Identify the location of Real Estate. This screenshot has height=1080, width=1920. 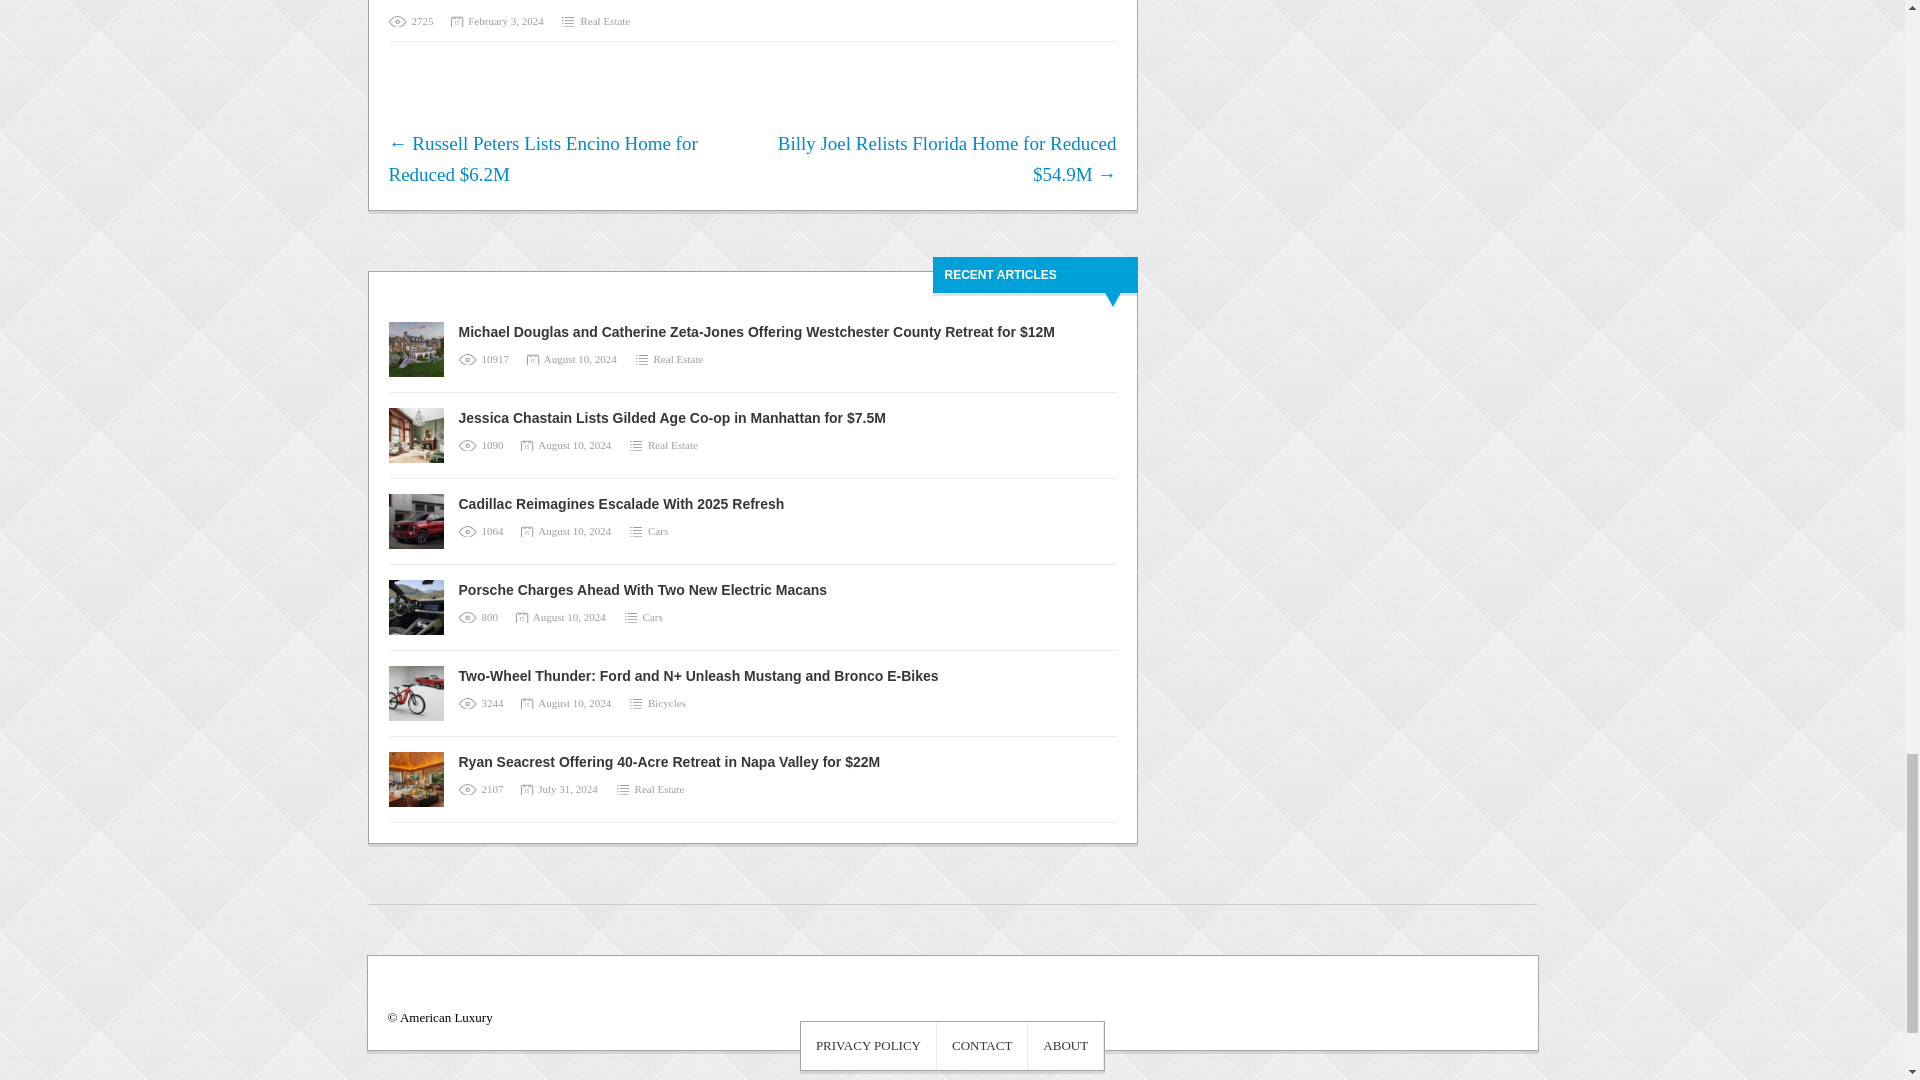
(673, 444).